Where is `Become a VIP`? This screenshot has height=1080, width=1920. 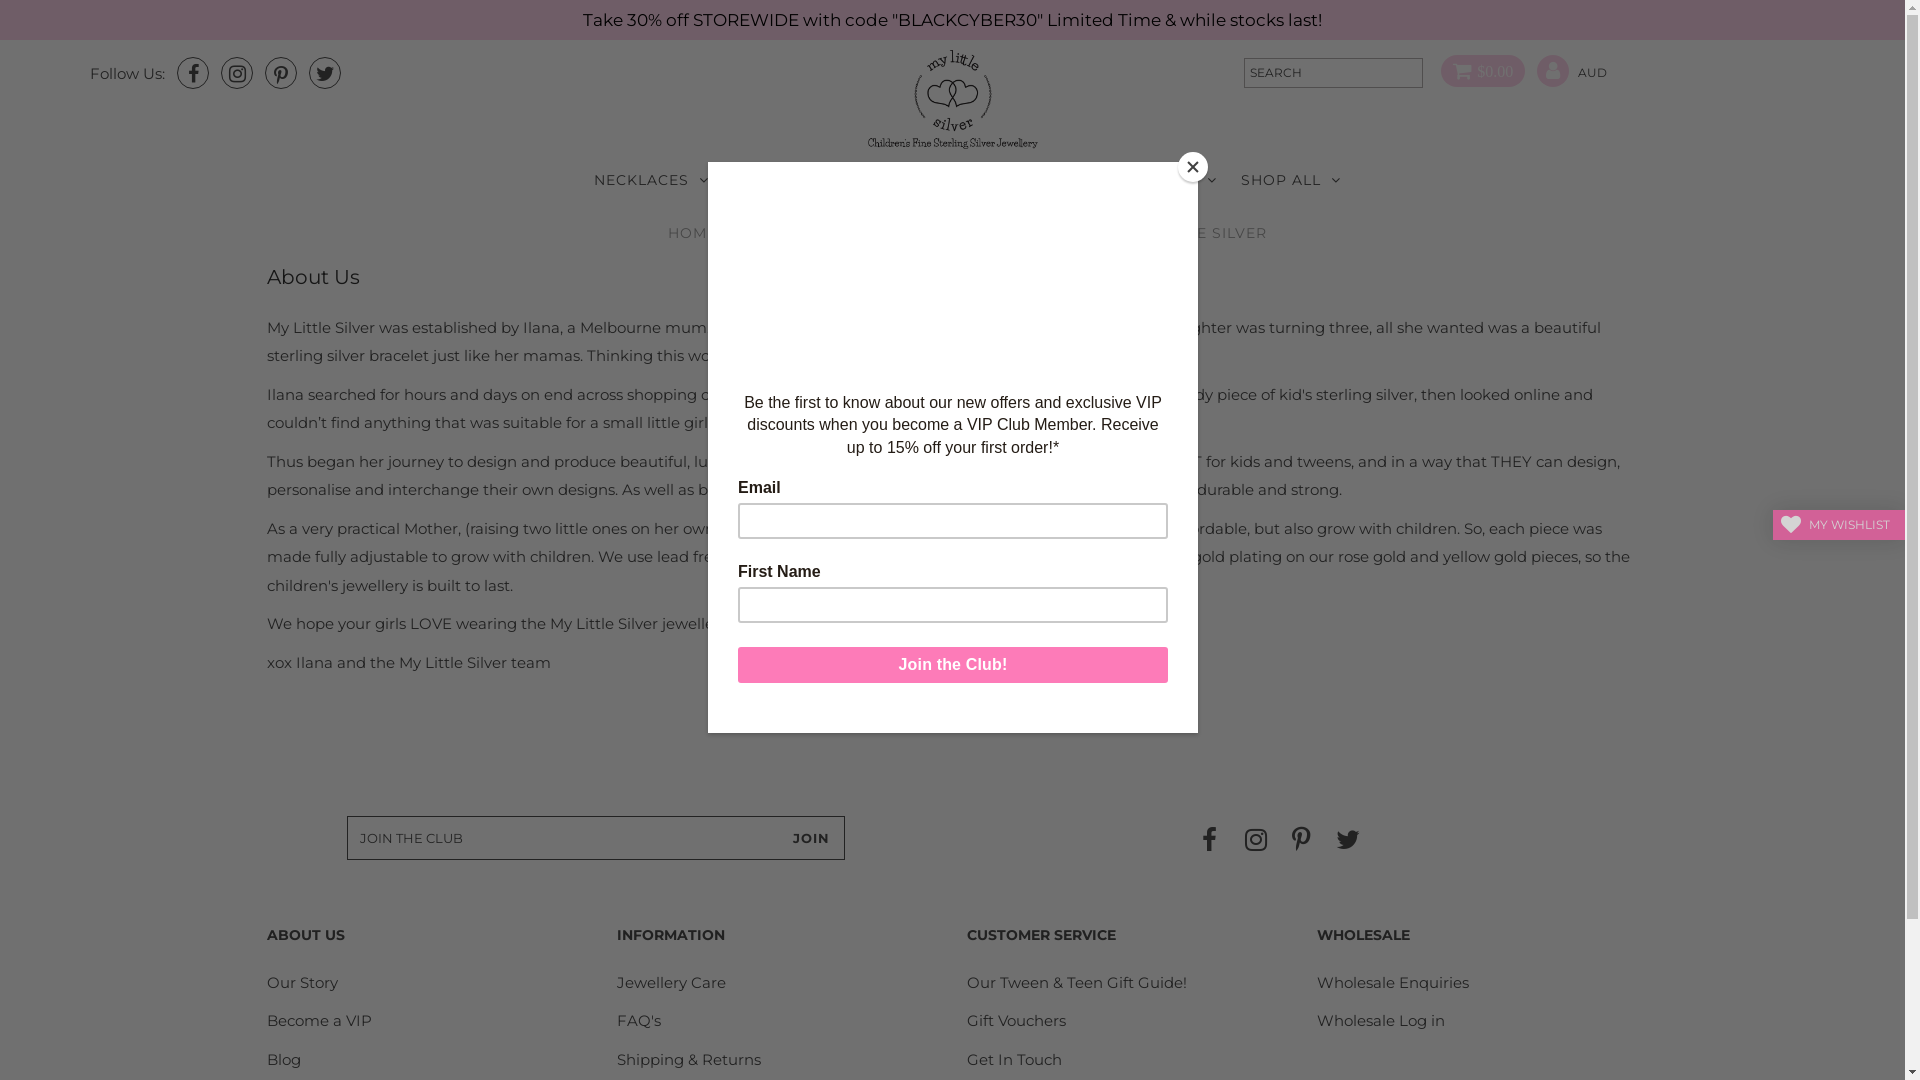
Become a VIP is located at coordinates (320, 1020).